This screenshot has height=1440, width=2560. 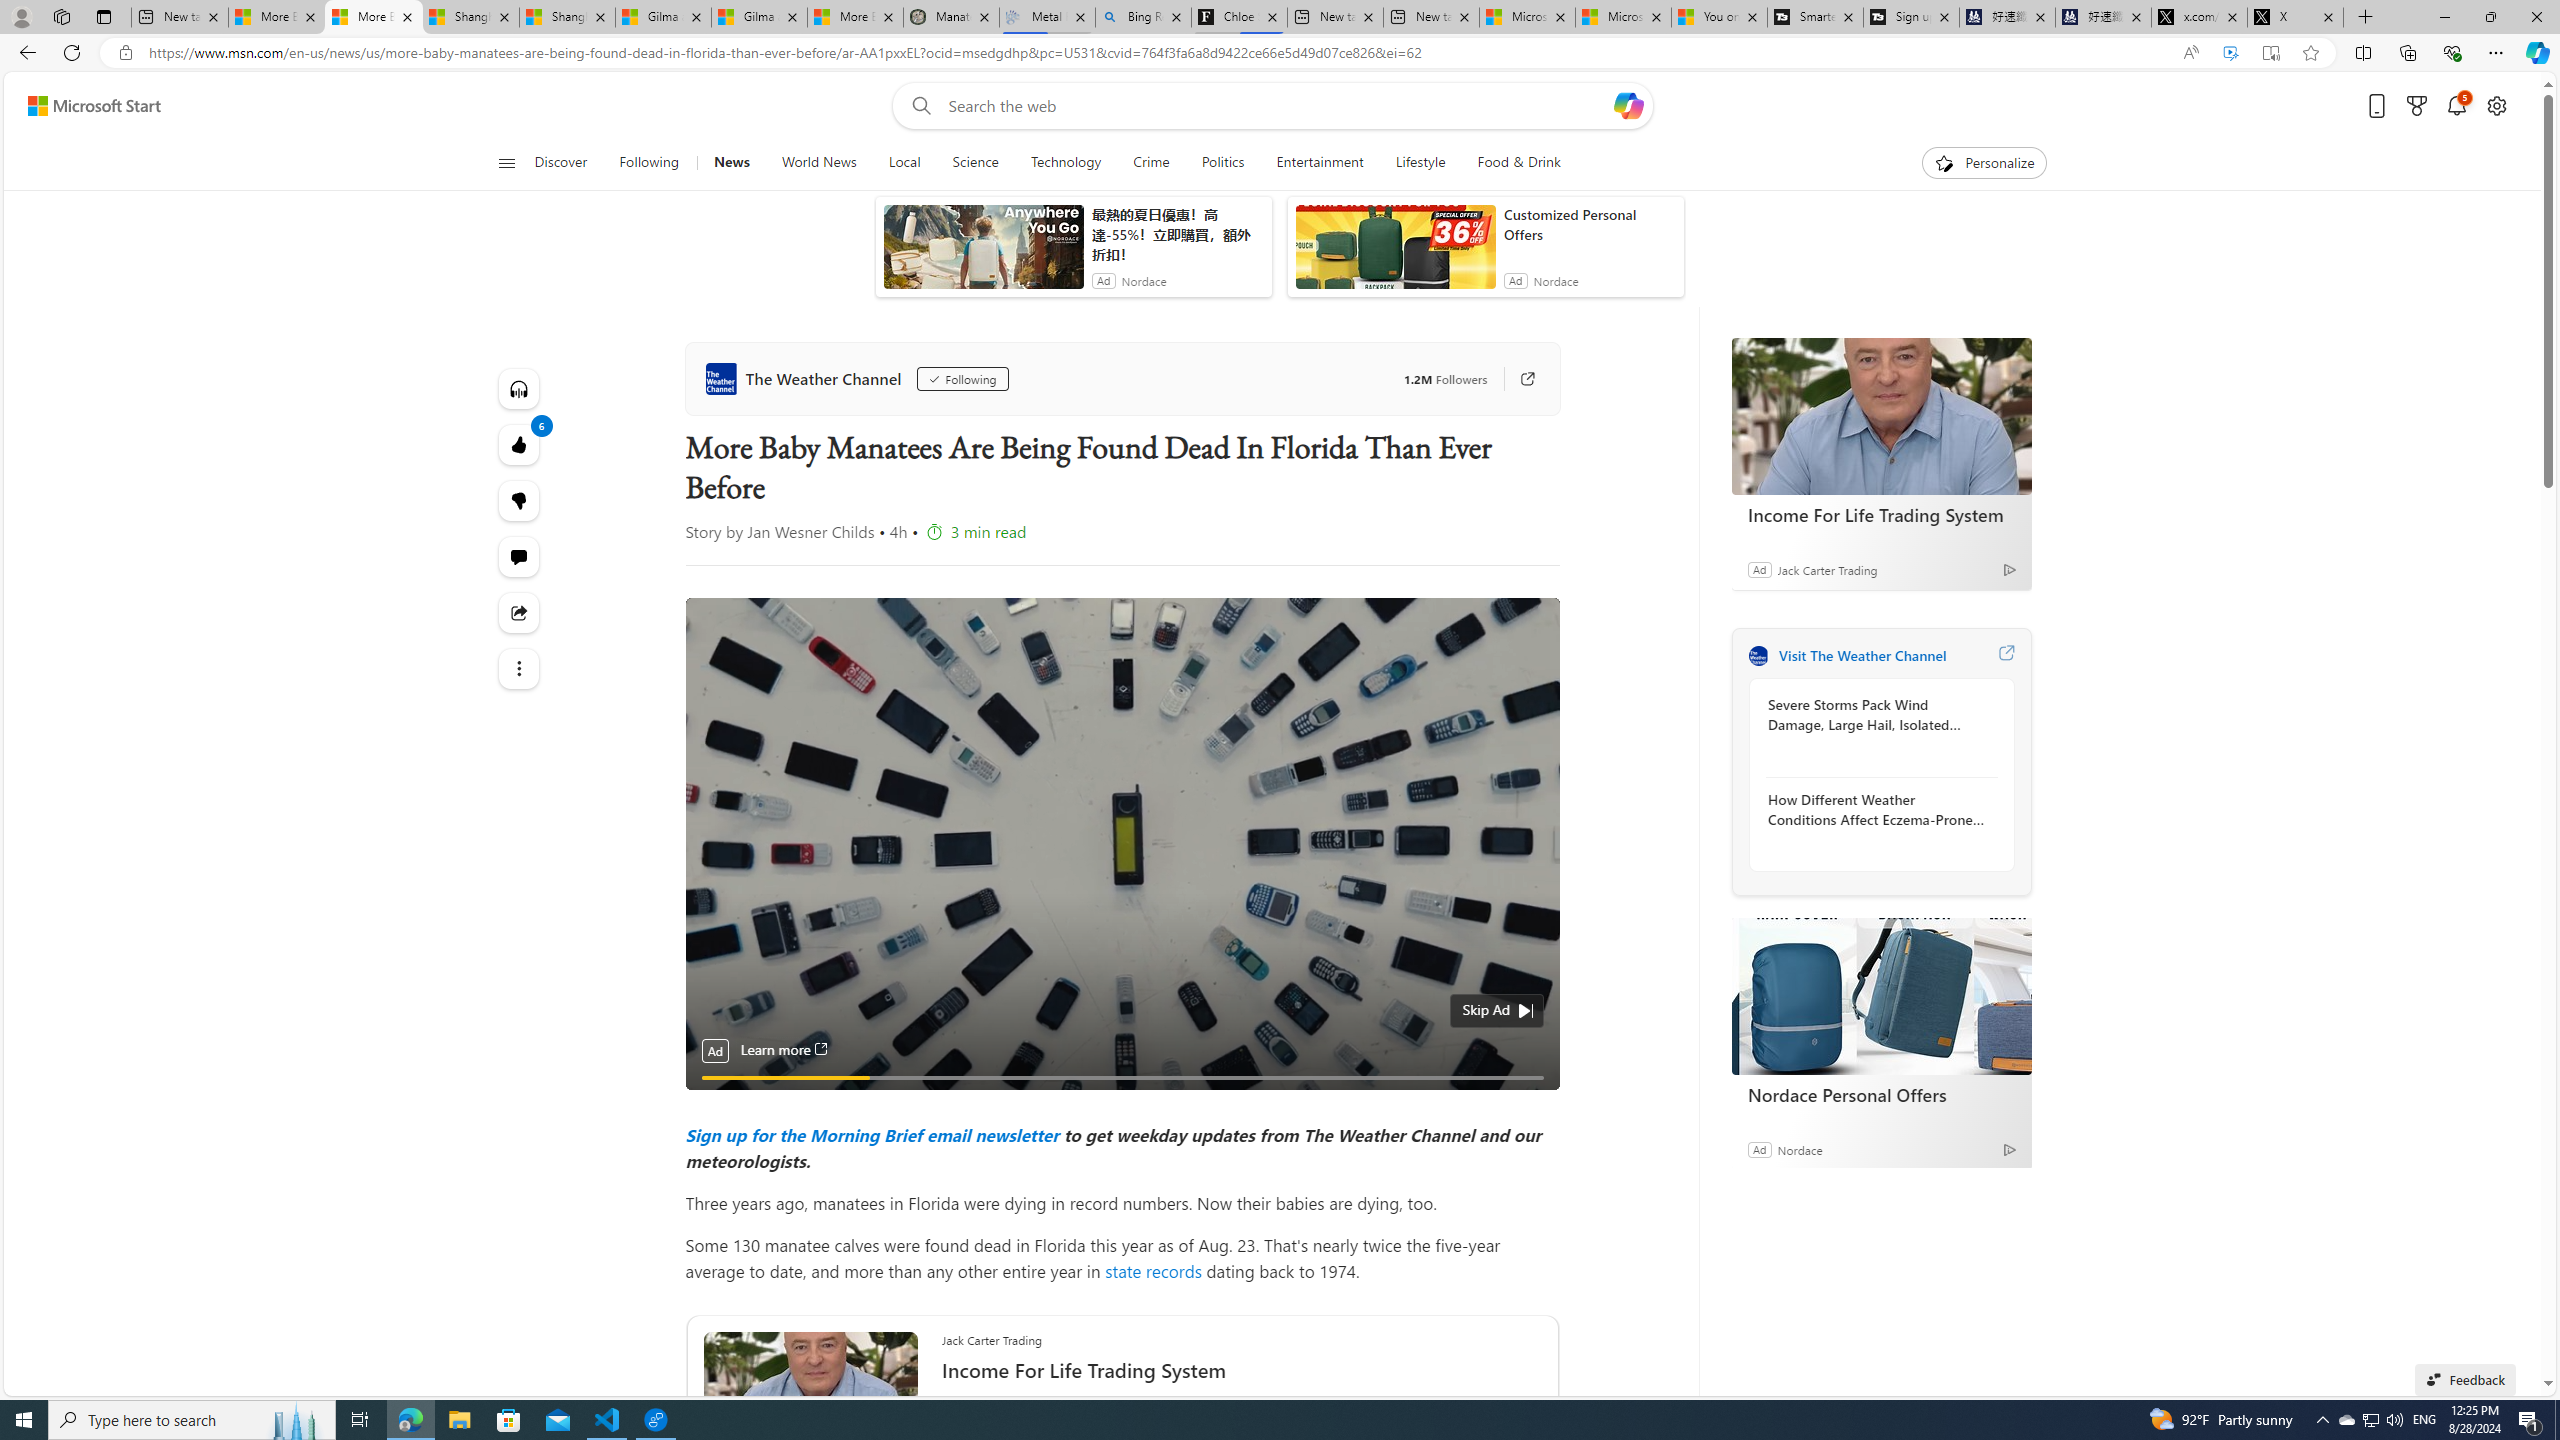 What do you see at coordinates (1222, 163) in the screenshot?
I see `Politics` at bounding box center [1222, 163].